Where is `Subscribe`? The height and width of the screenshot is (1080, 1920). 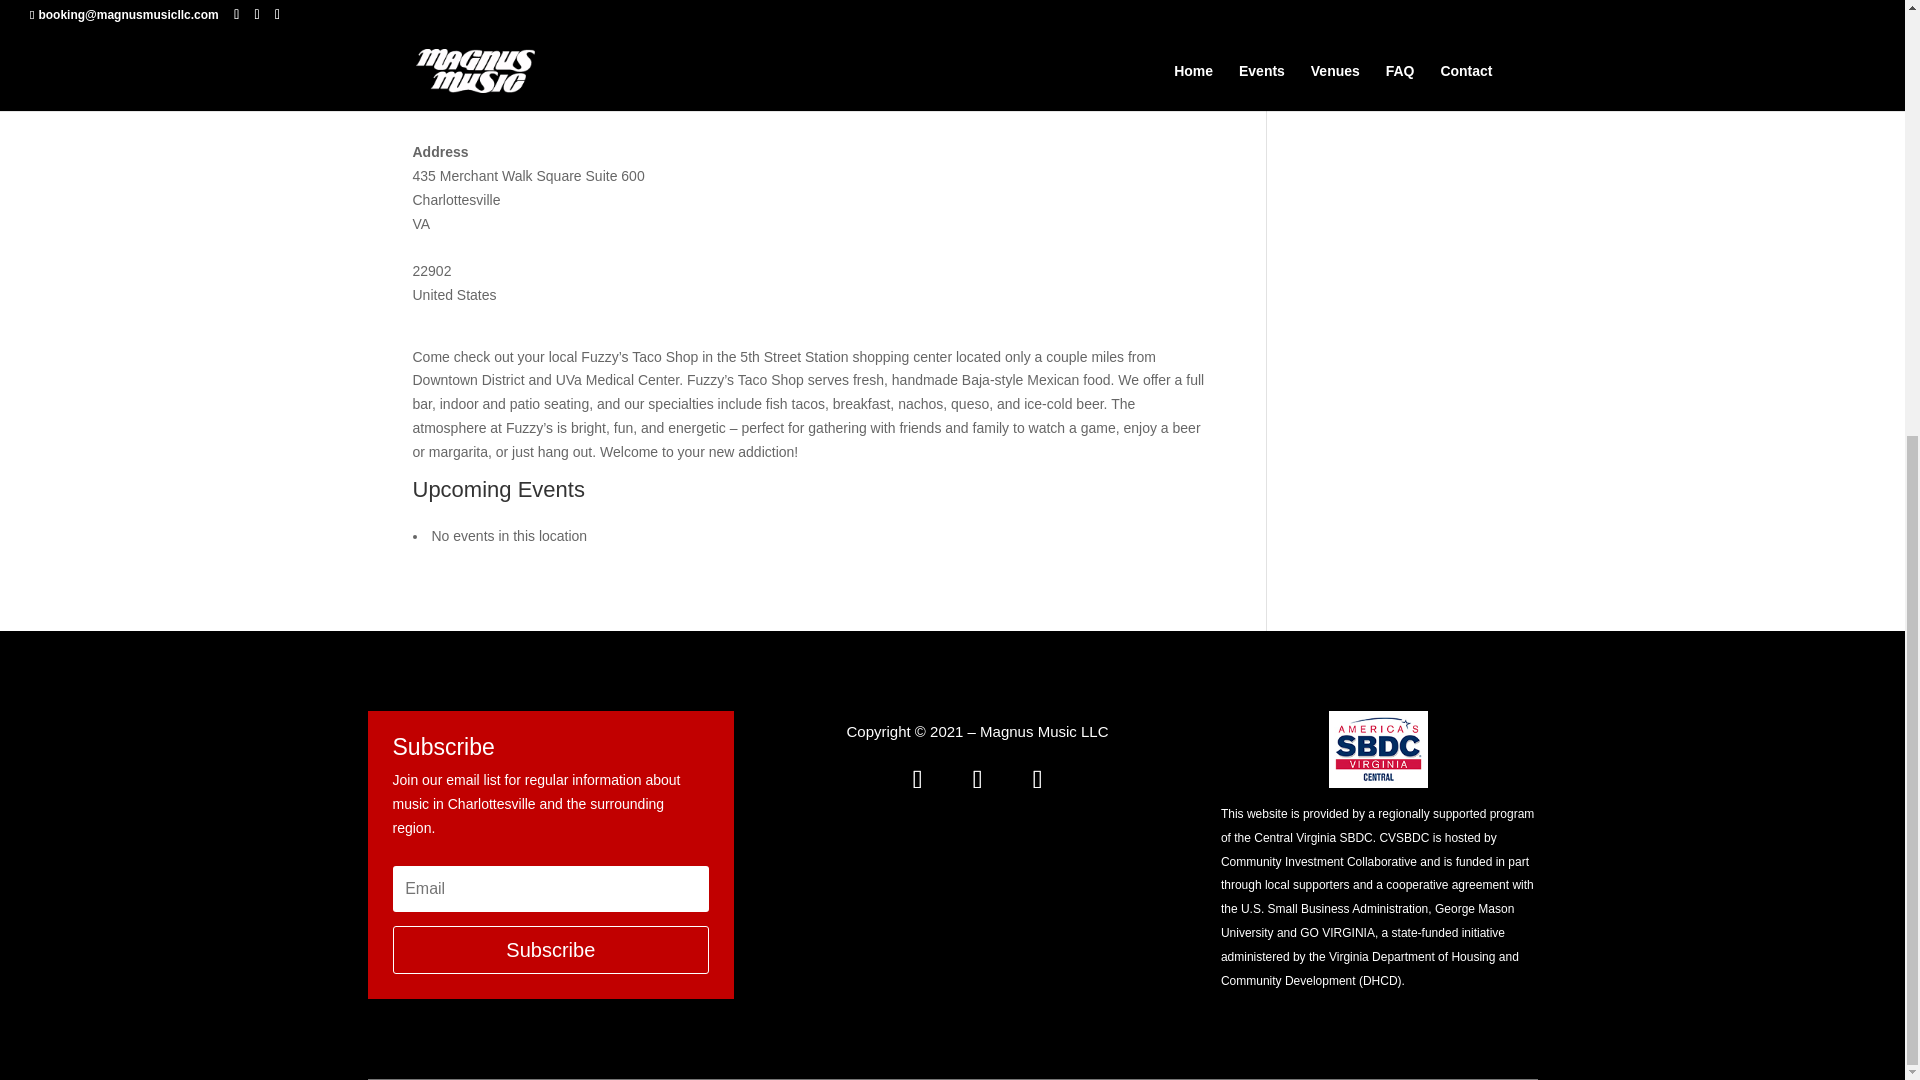
Subscribe is located at coordinates (550, 950).